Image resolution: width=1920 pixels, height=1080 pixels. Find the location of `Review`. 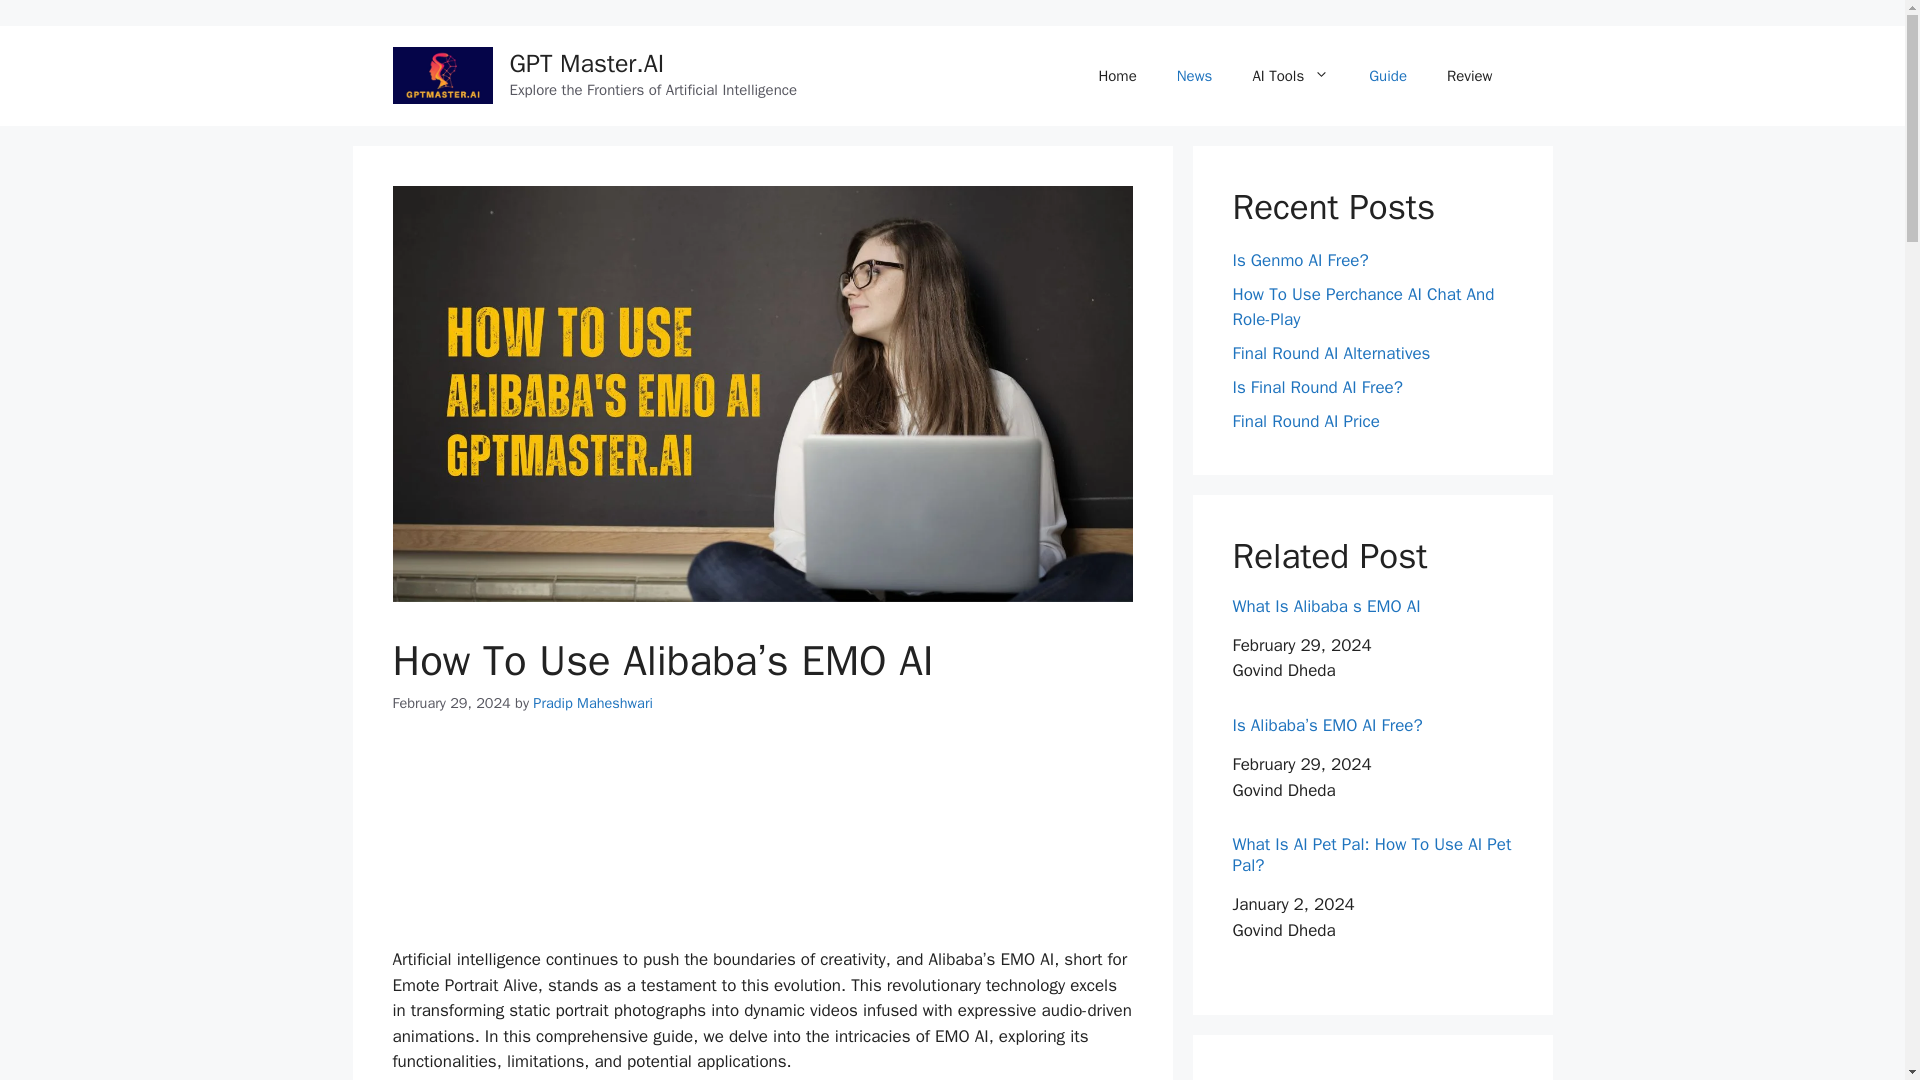

Review is located at coordinates (1469, 76).